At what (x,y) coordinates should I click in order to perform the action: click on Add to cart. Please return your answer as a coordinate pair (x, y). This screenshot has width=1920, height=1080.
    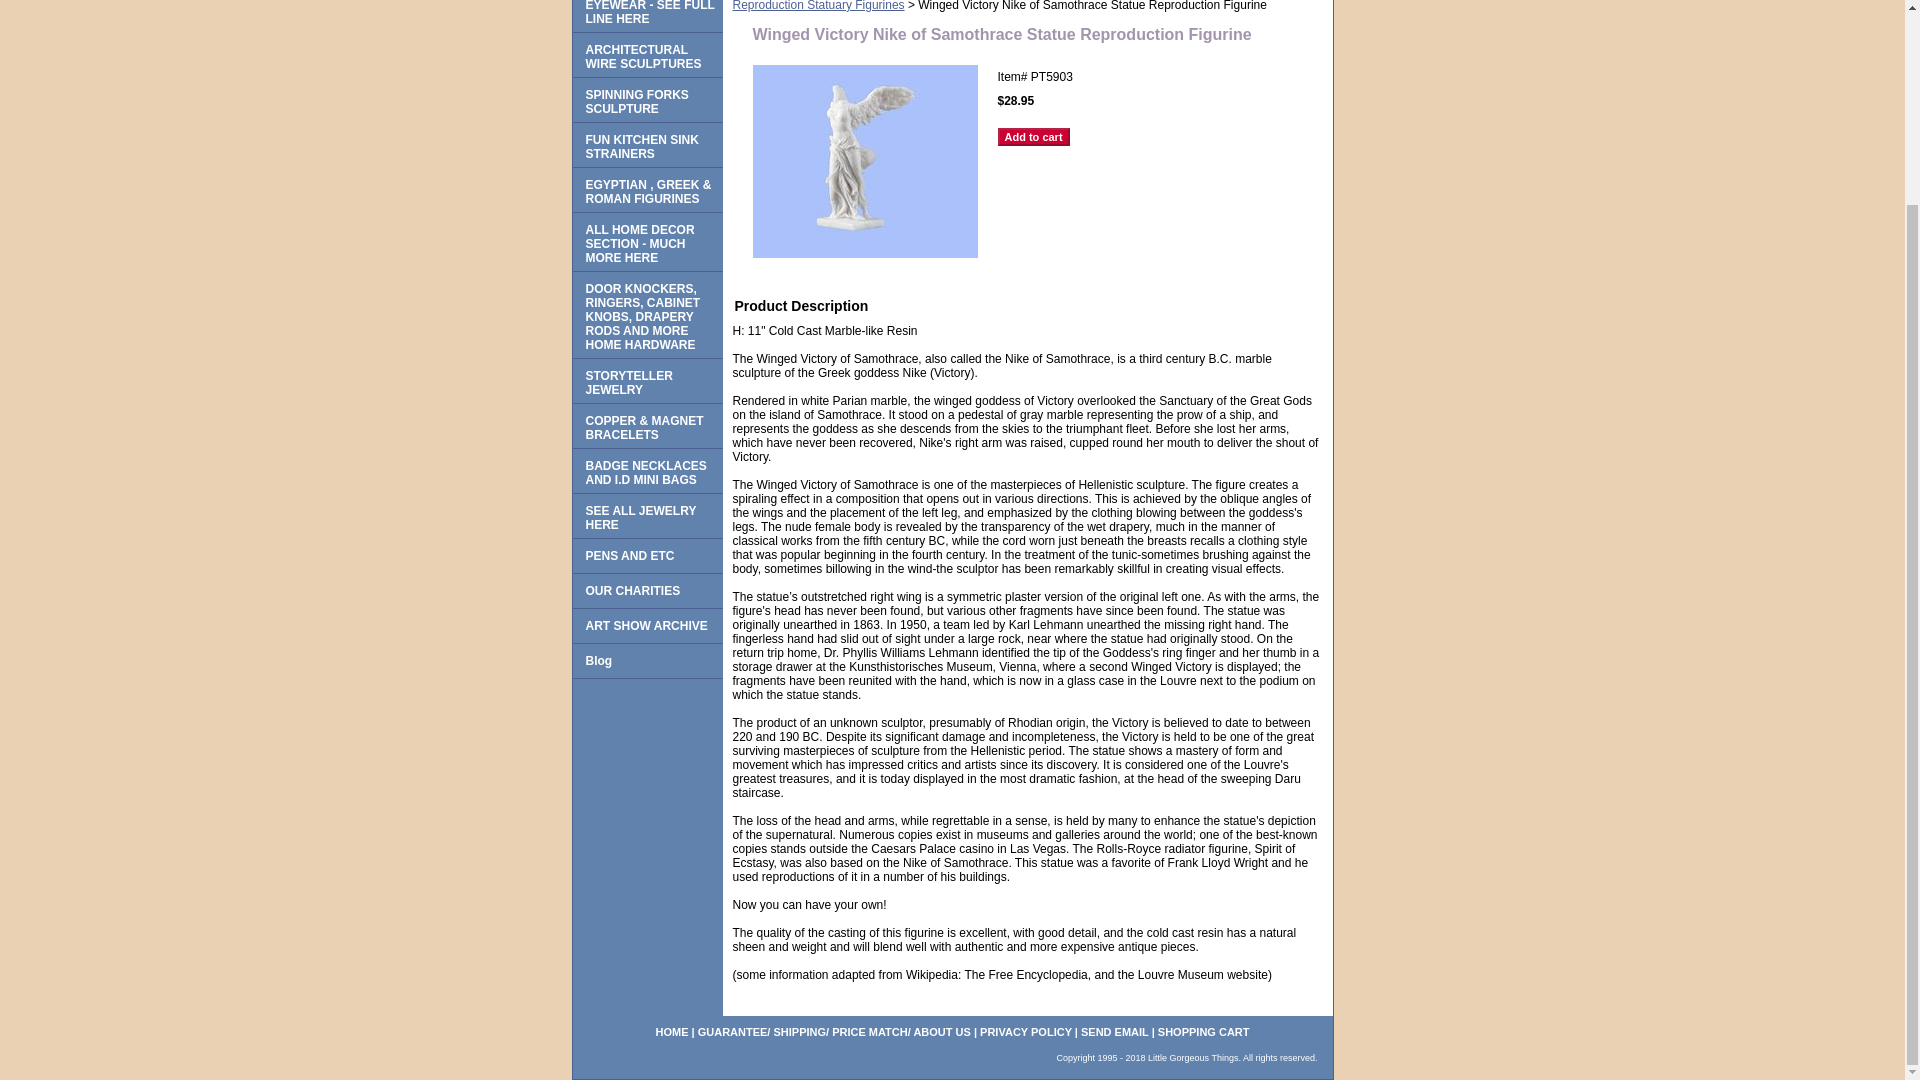
    Looking at the image, I should click on (1034, 136).